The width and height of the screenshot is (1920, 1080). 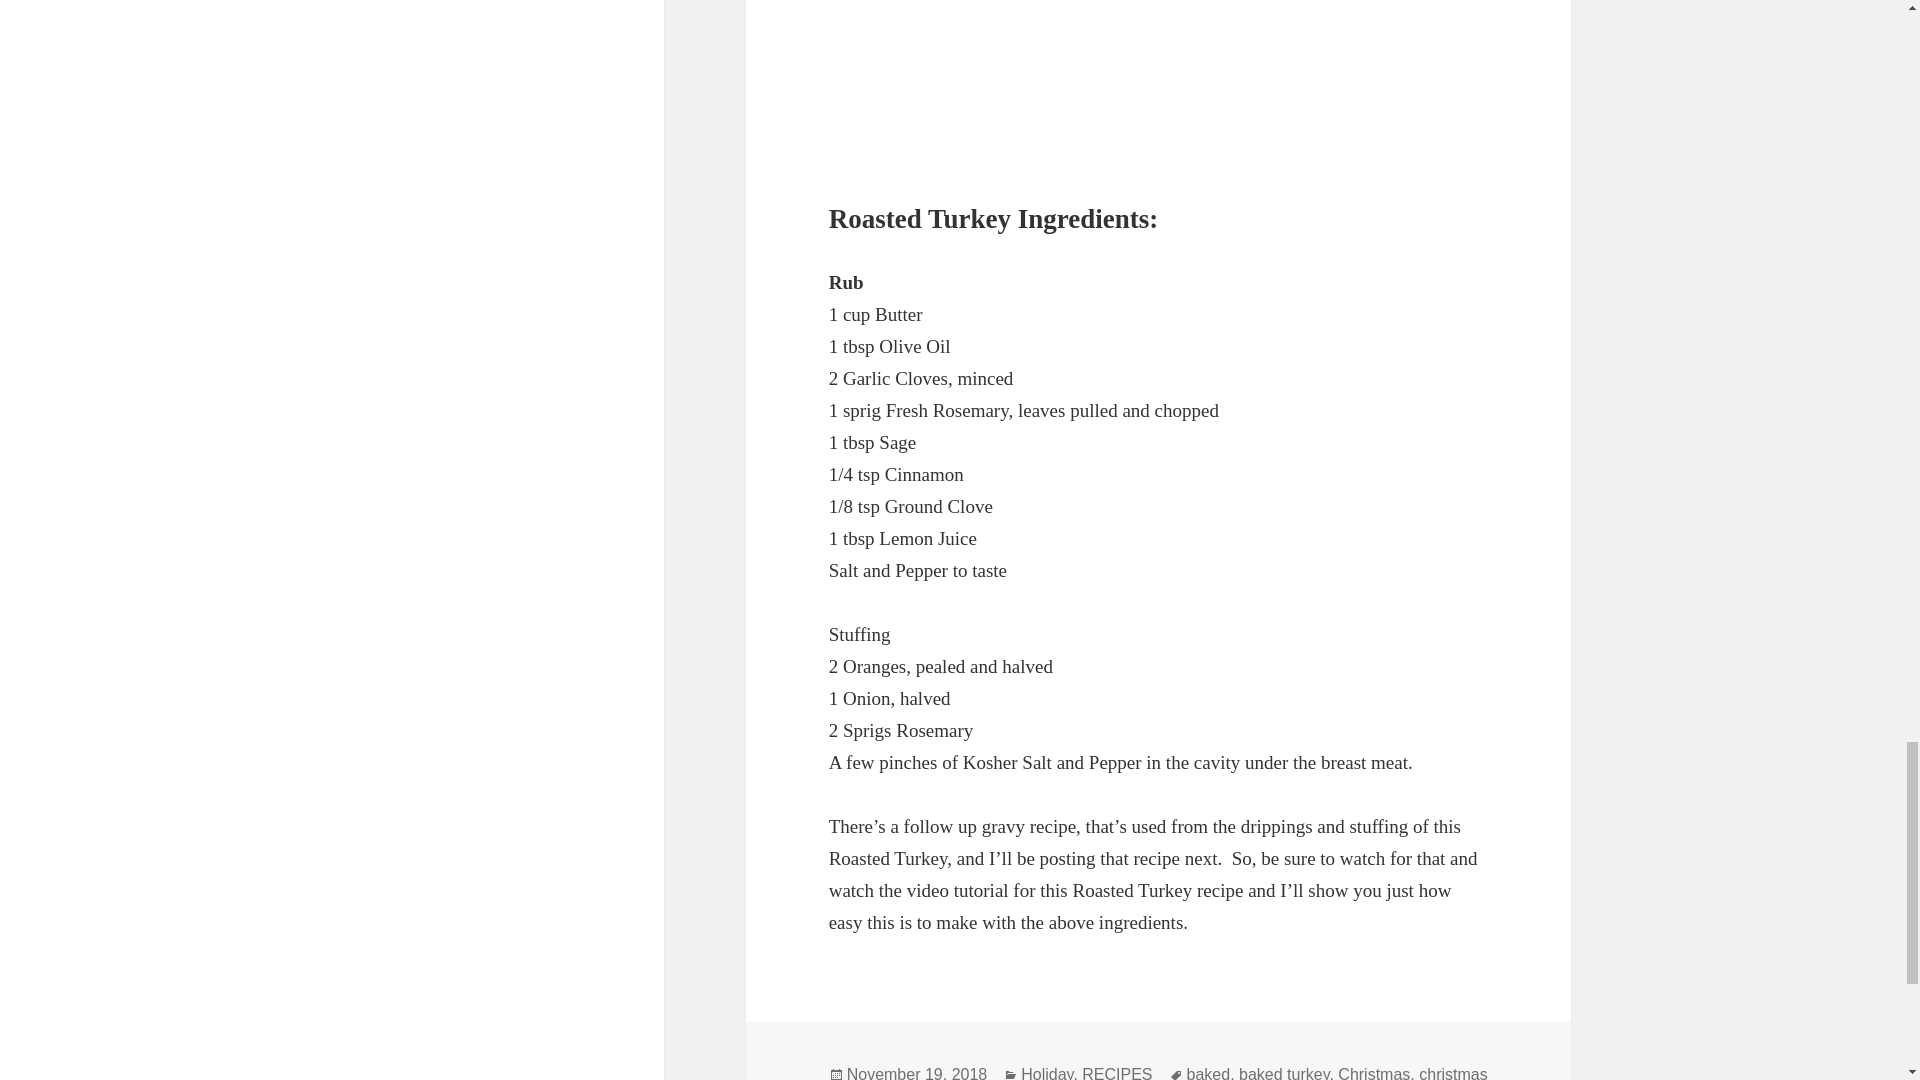 What do you see at coordinates (1283, 1072) in the screenshot?
I see `baked turkey` at bounding box center [1283, 1072].